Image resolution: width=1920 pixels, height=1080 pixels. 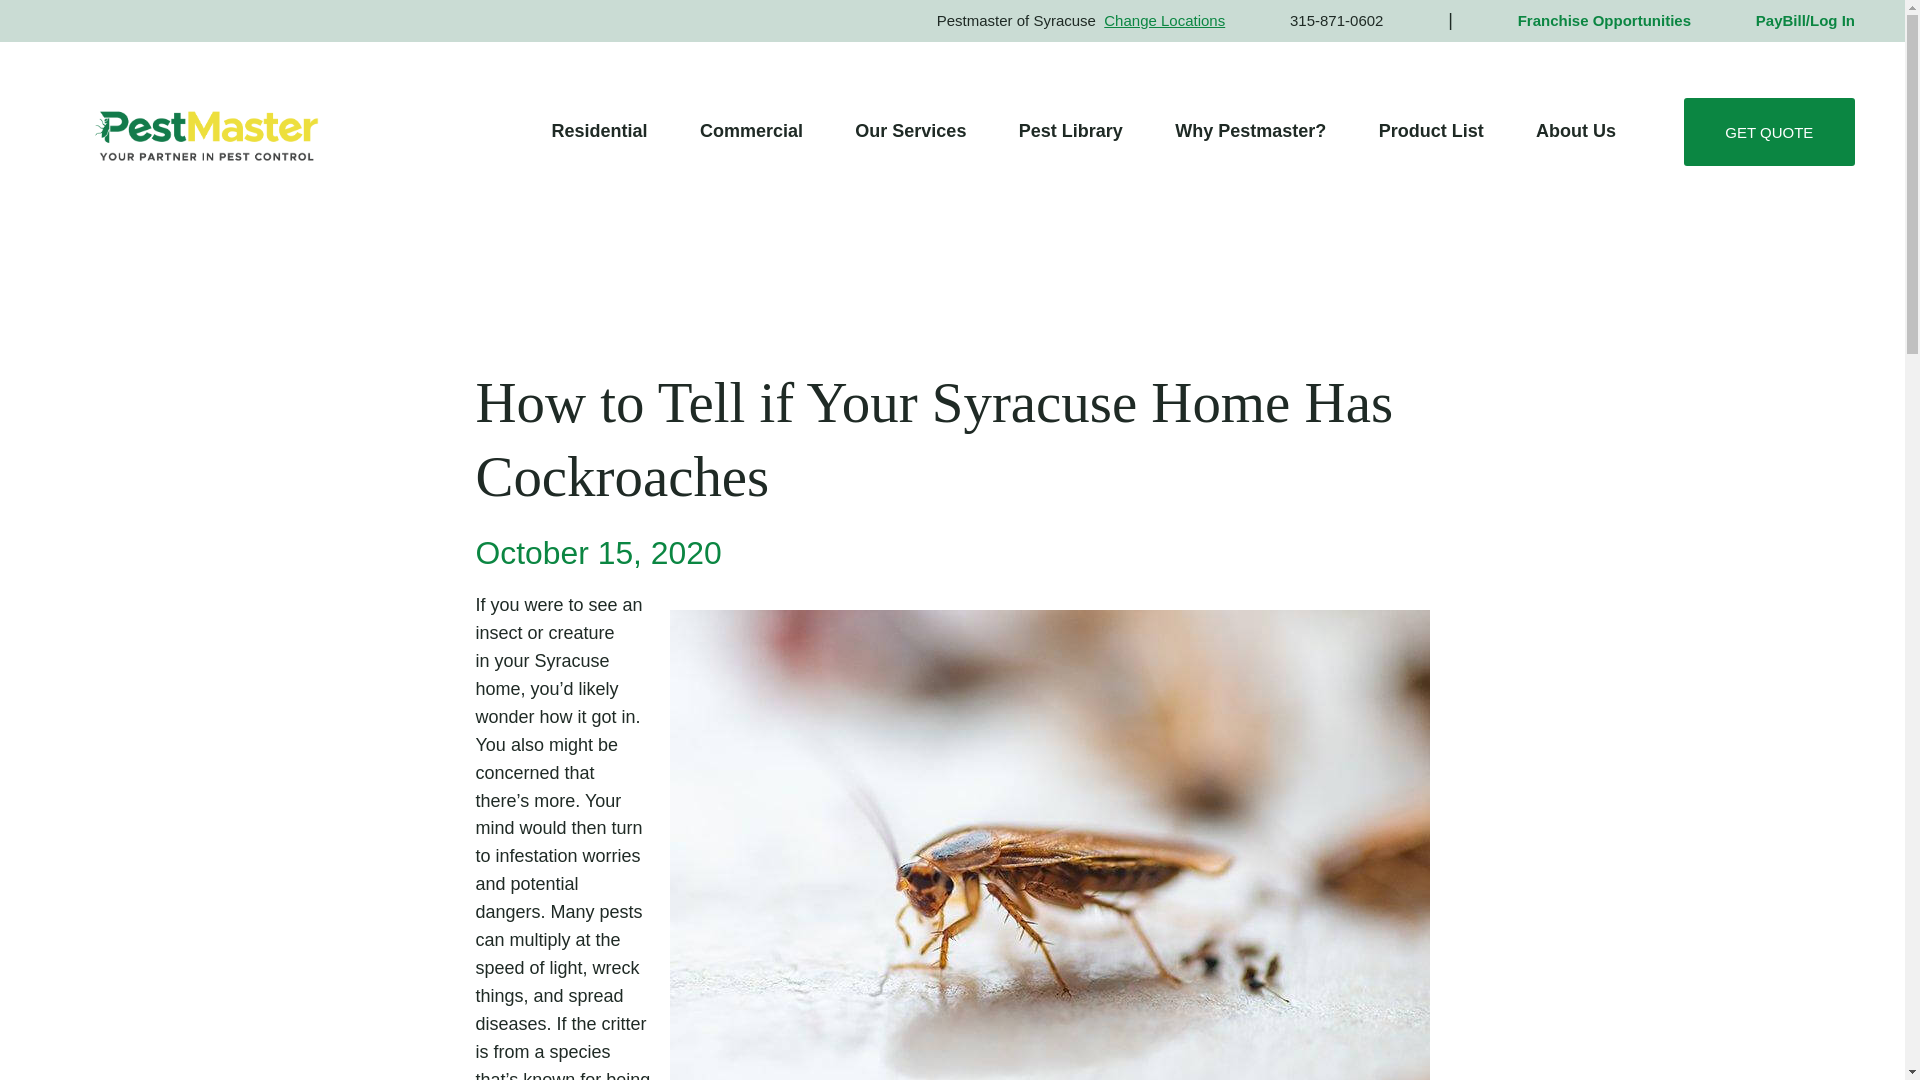 I want to click on 315-871-0602, so click(x=1336, y=20).